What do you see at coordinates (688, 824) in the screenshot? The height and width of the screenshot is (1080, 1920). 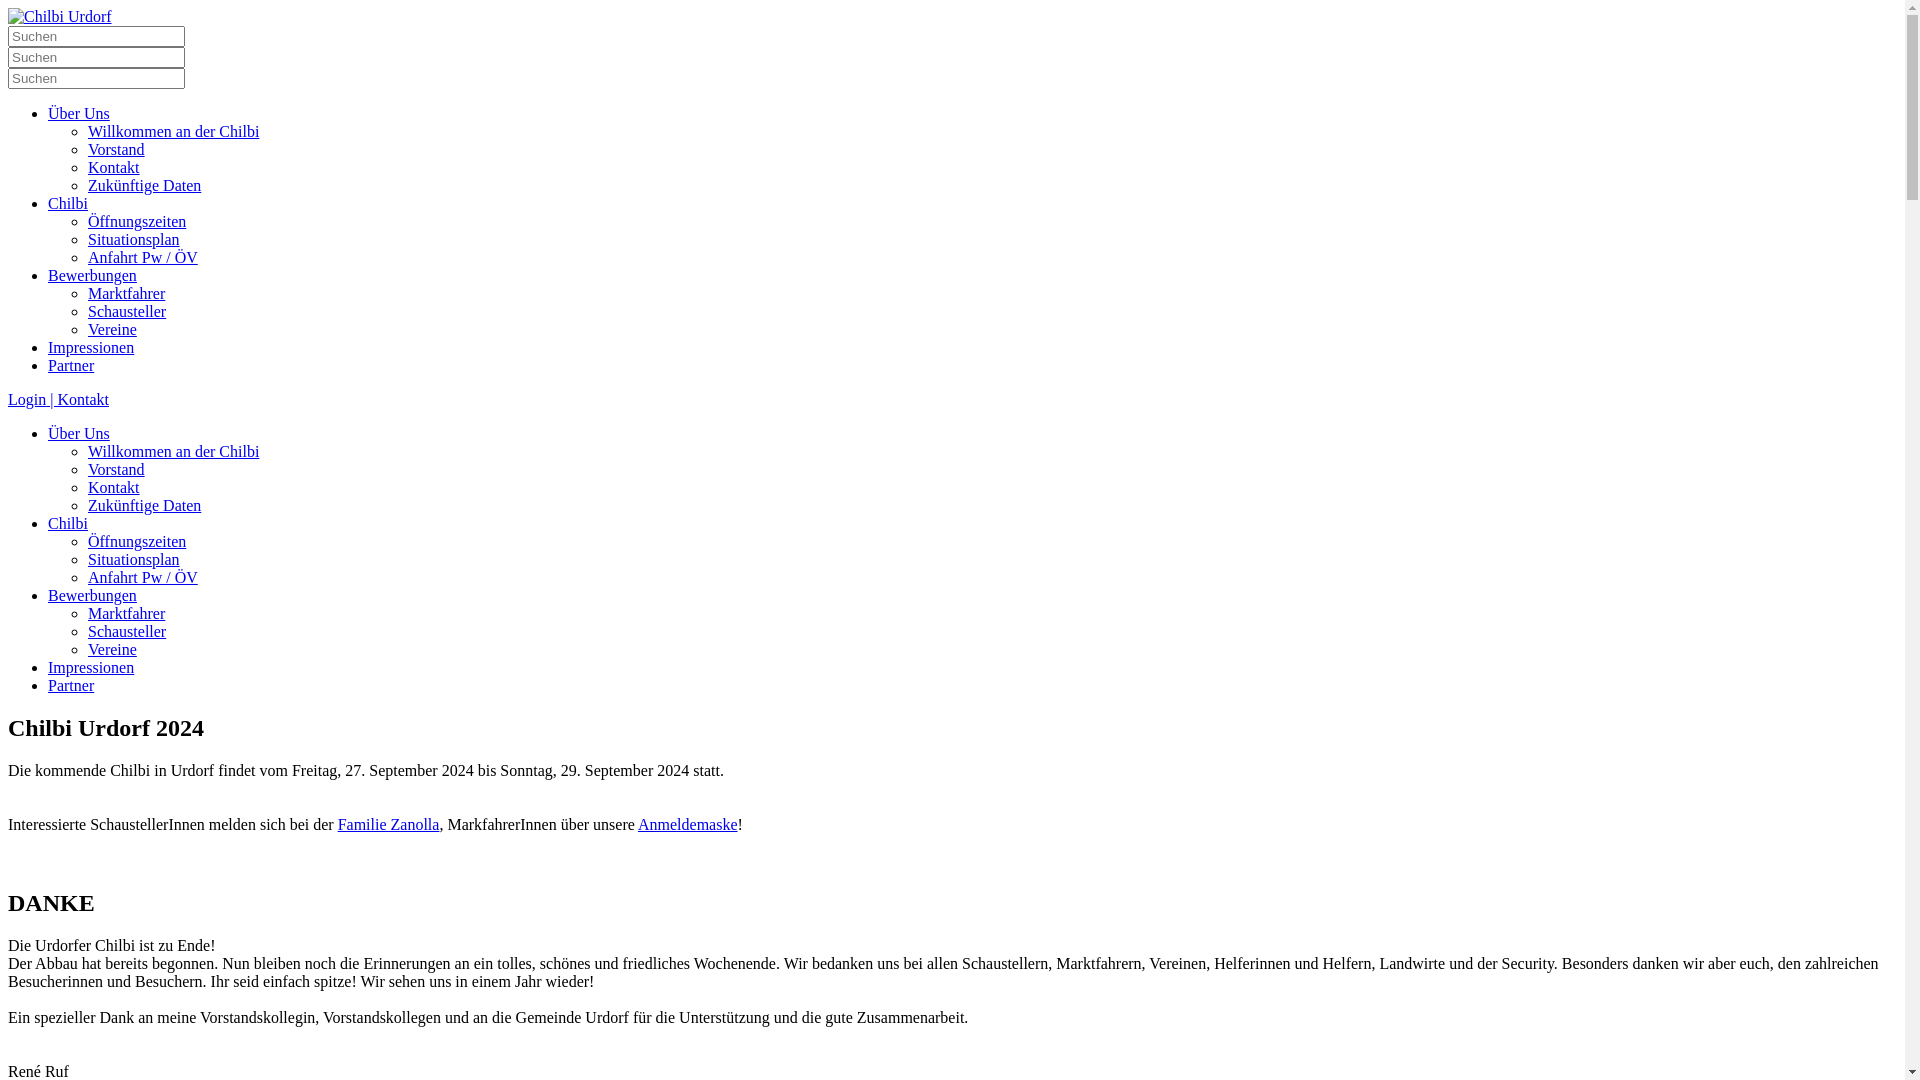 I see `Anmeldemaske` at bounding box center [688, 824].